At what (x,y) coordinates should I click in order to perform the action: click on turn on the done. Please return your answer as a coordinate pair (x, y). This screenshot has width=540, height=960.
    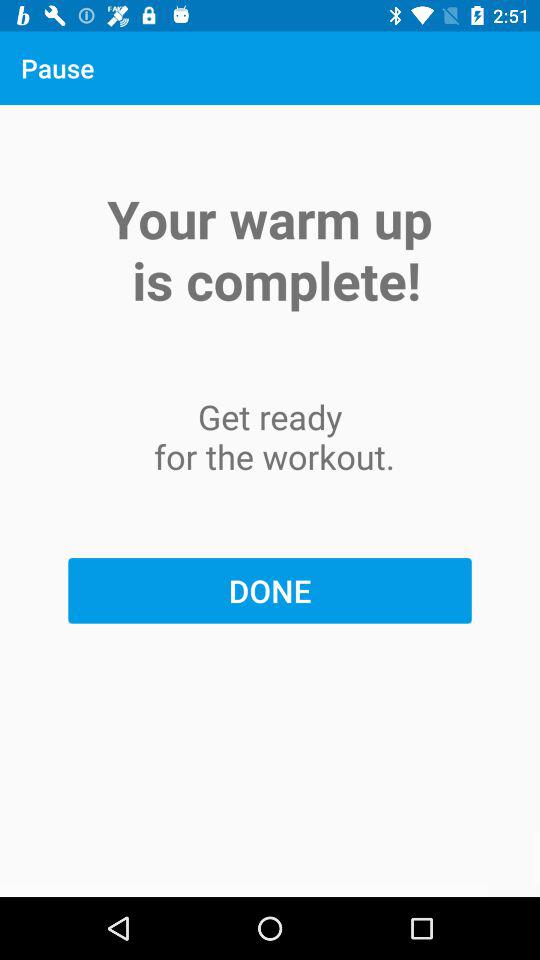
    Looking at the image, I should click on (270, 590).